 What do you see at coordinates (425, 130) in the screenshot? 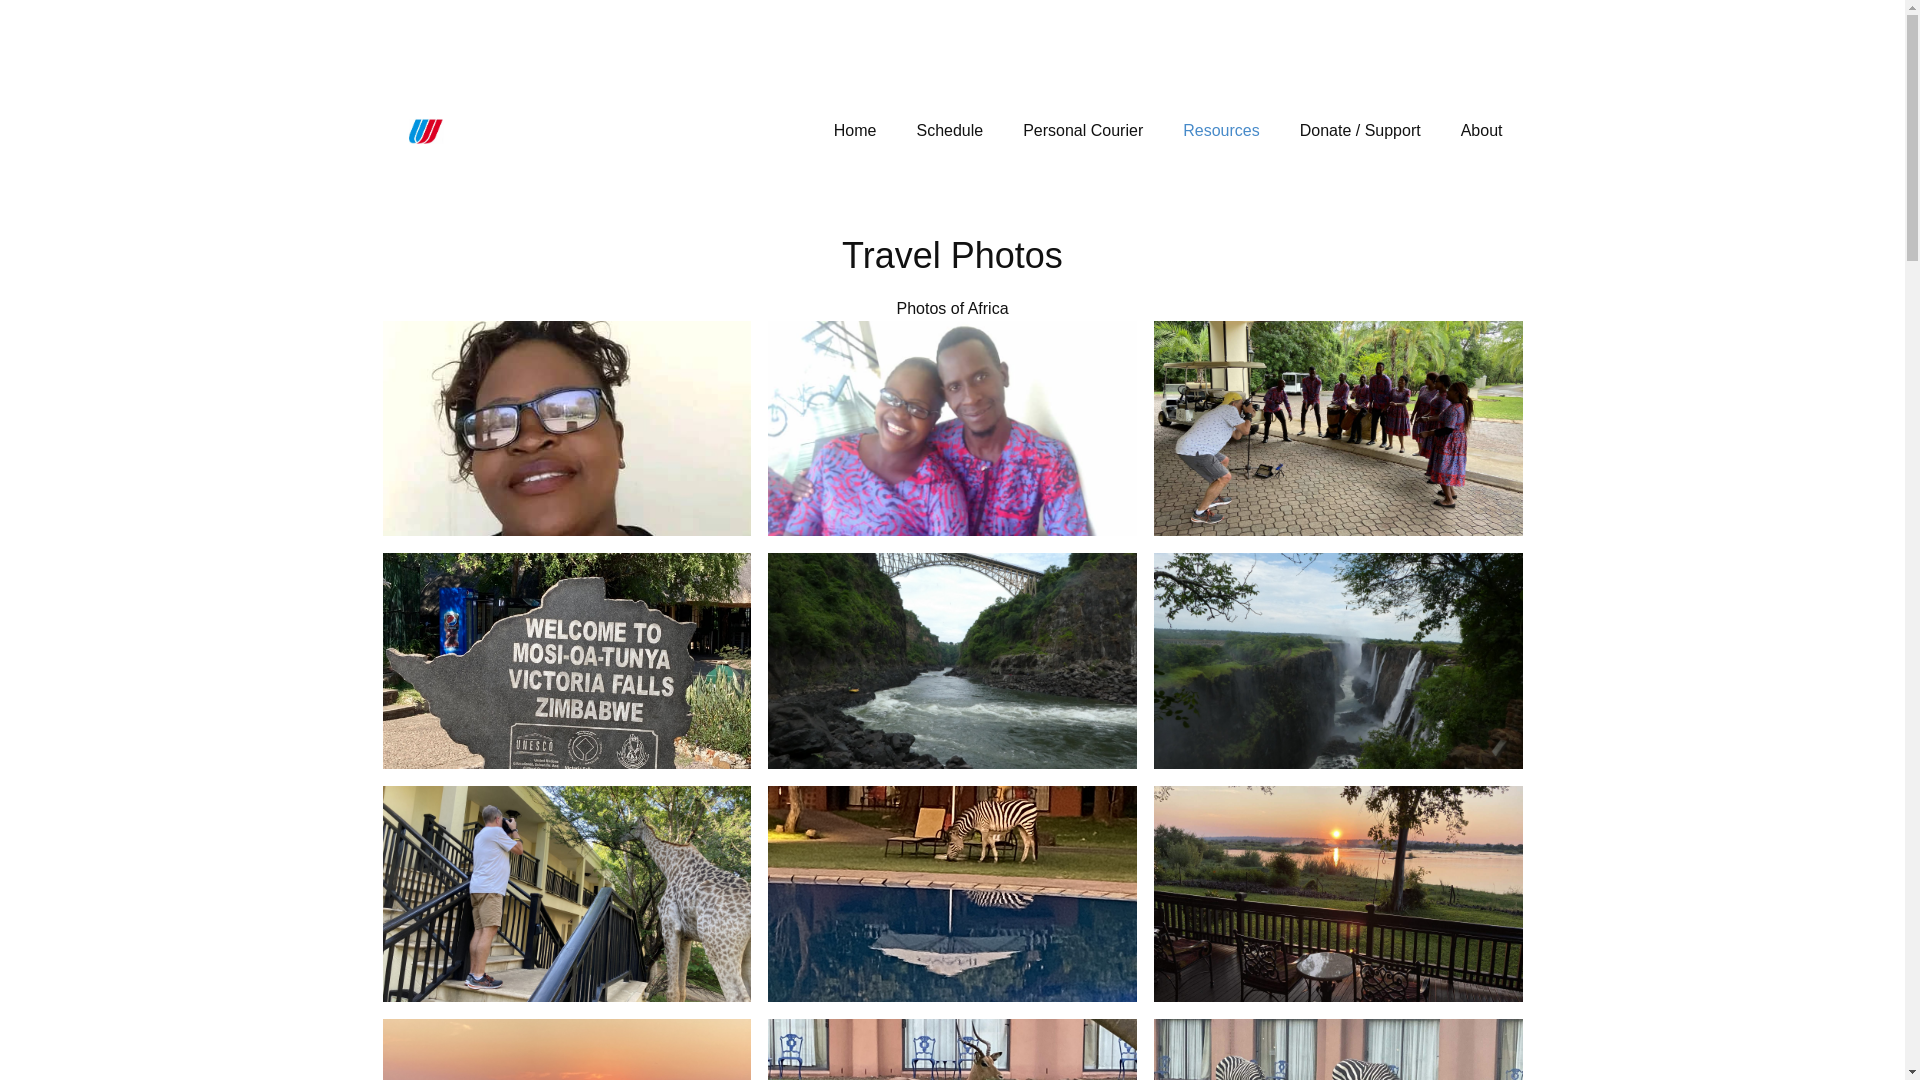
I see `The Journey is the Reward` at bounding box center [425, 130].